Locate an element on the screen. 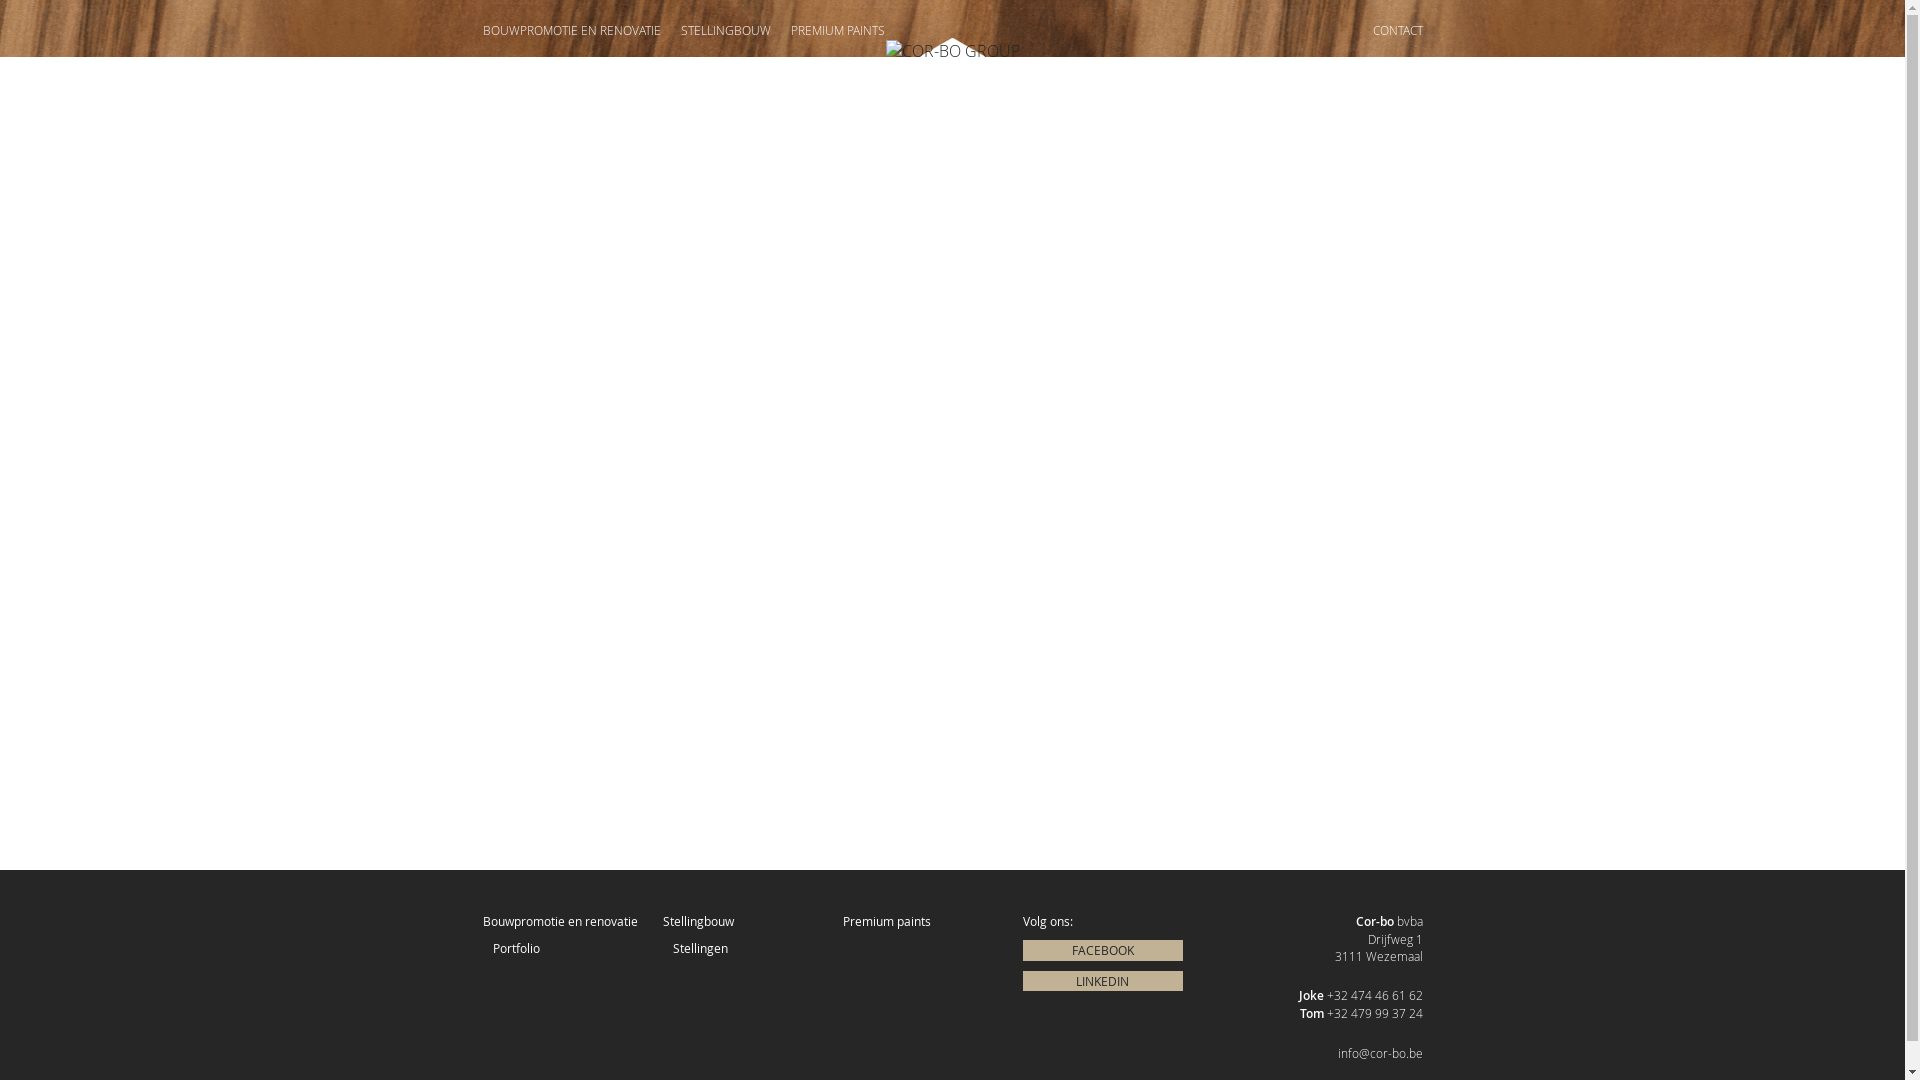  FACEBOOK is located at coordinates (1102, 950).